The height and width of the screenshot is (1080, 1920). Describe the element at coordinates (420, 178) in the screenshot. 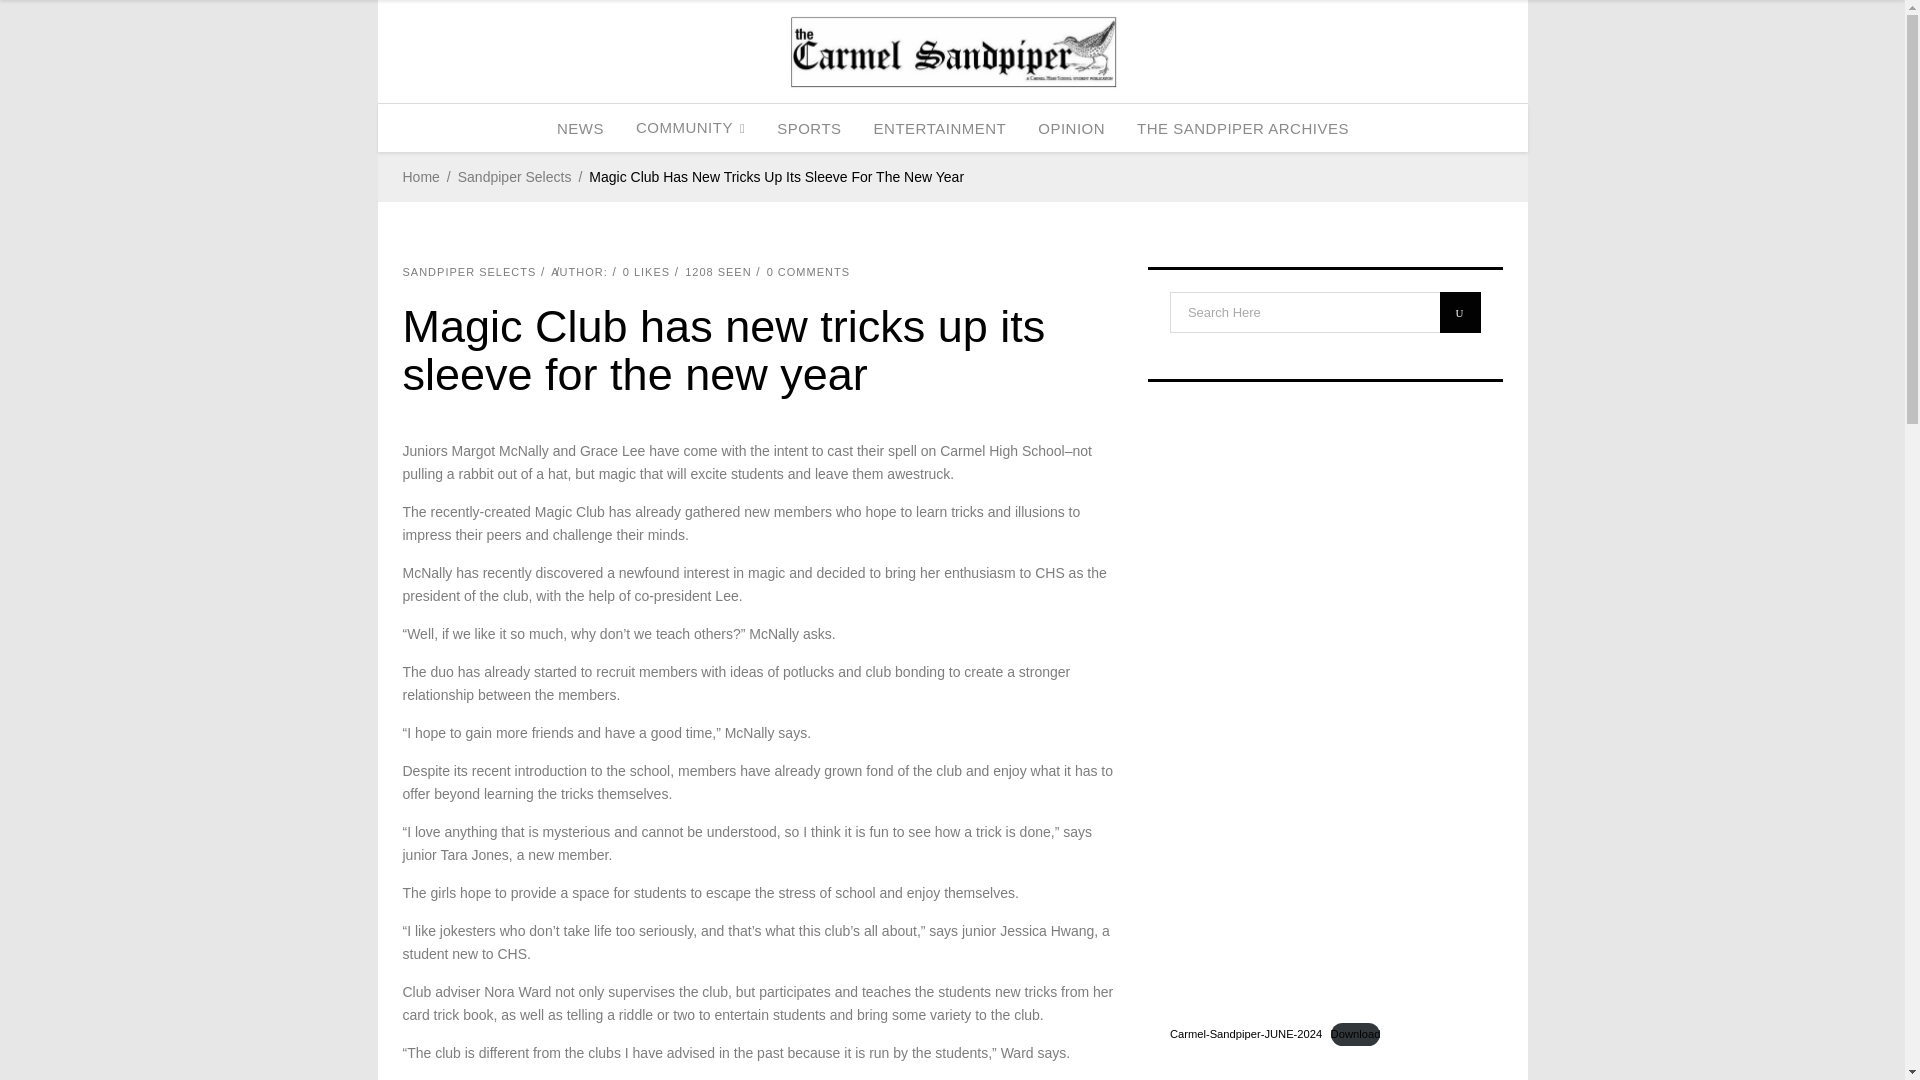

I see `Home` at that location.